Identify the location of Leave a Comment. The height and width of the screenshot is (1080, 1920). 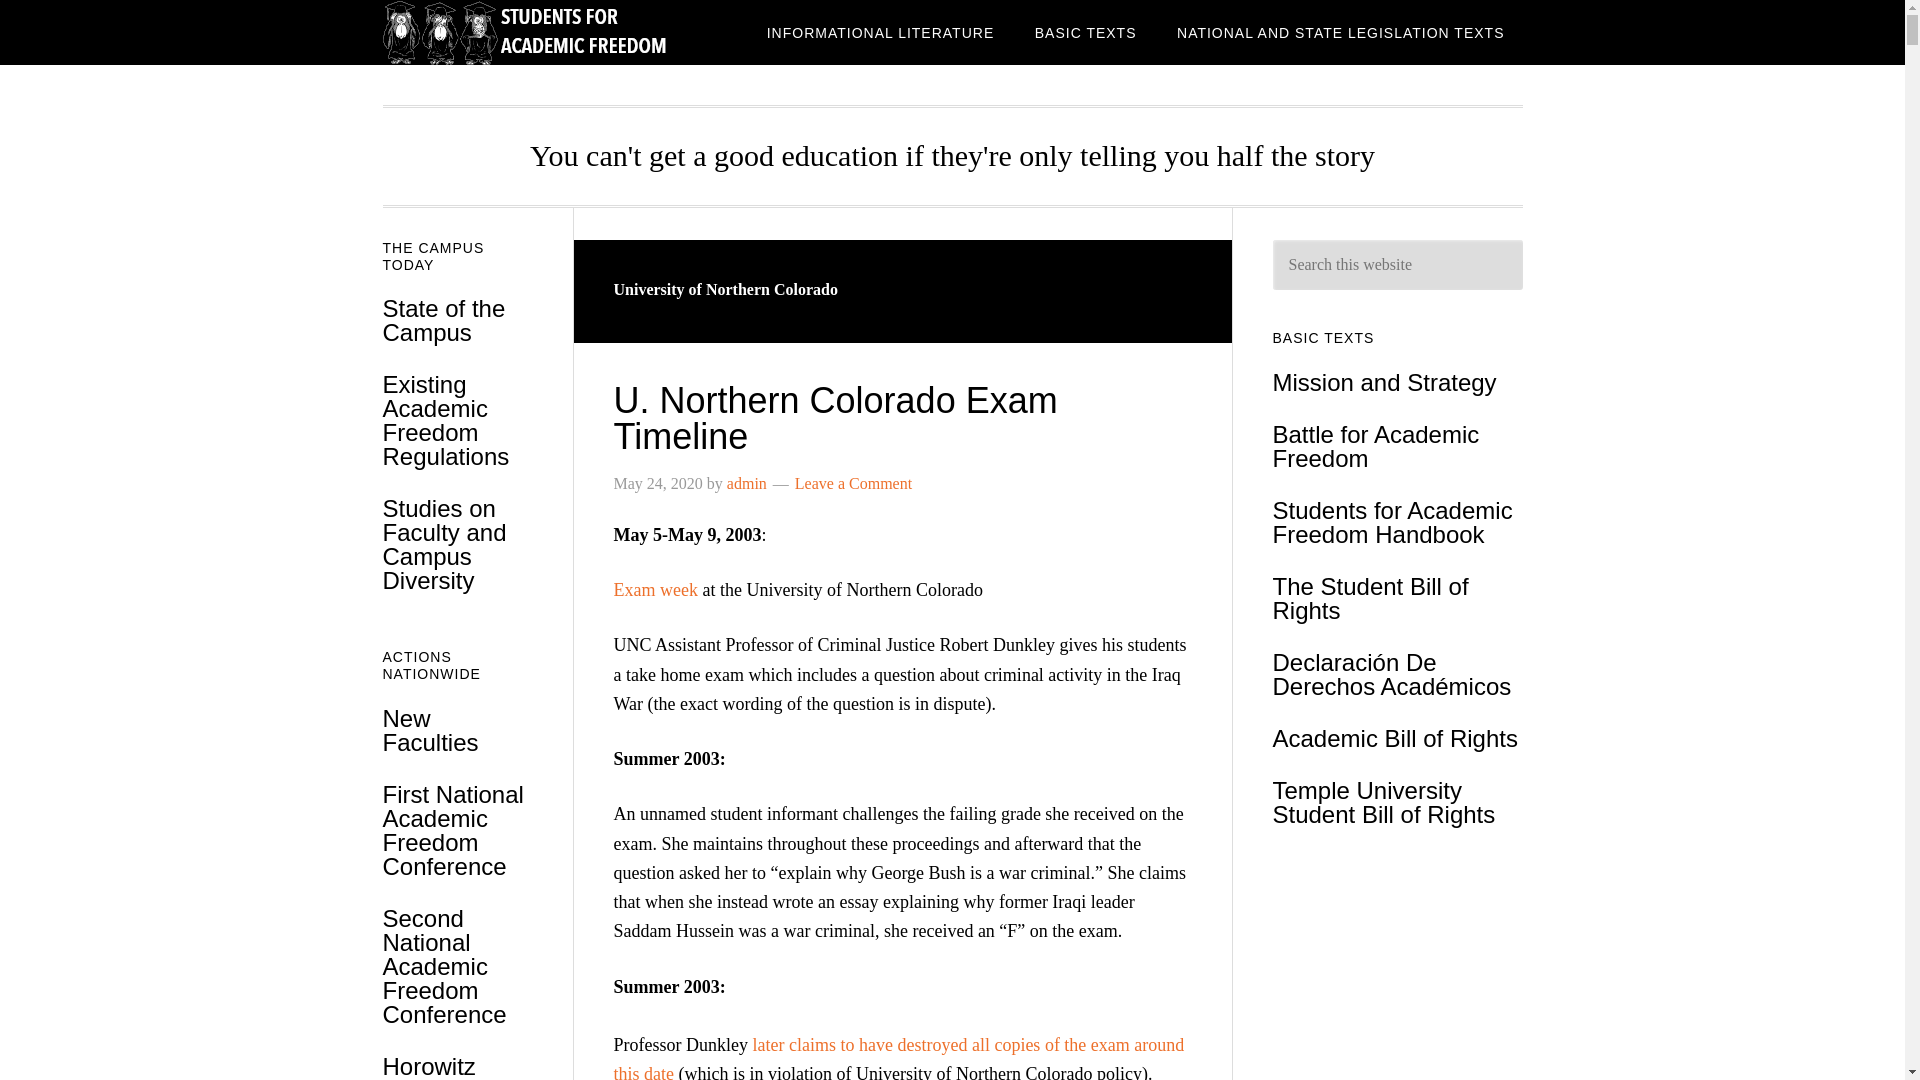
(853, 484).